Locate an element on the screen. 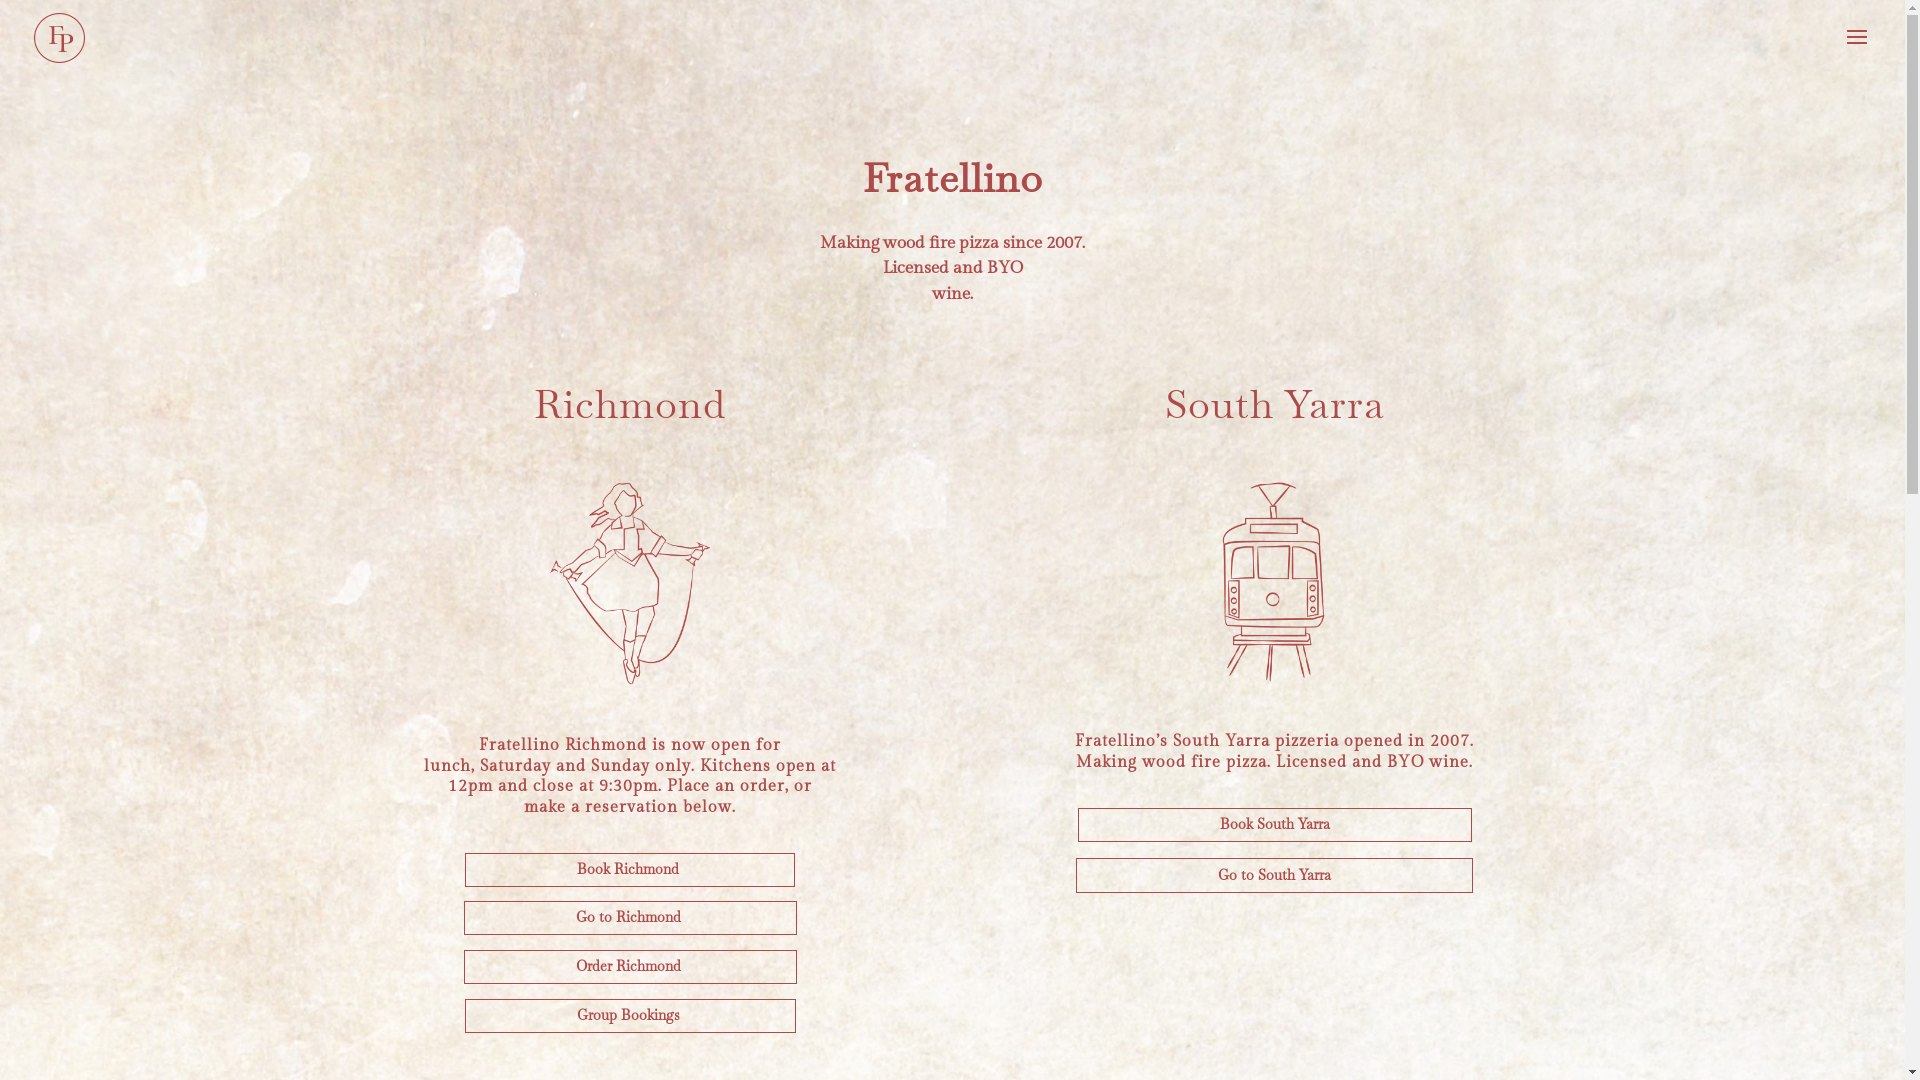 The height and width of the screenshot is (1080, 1920). Go to South Yarra is located at coordinates (1274, 875).